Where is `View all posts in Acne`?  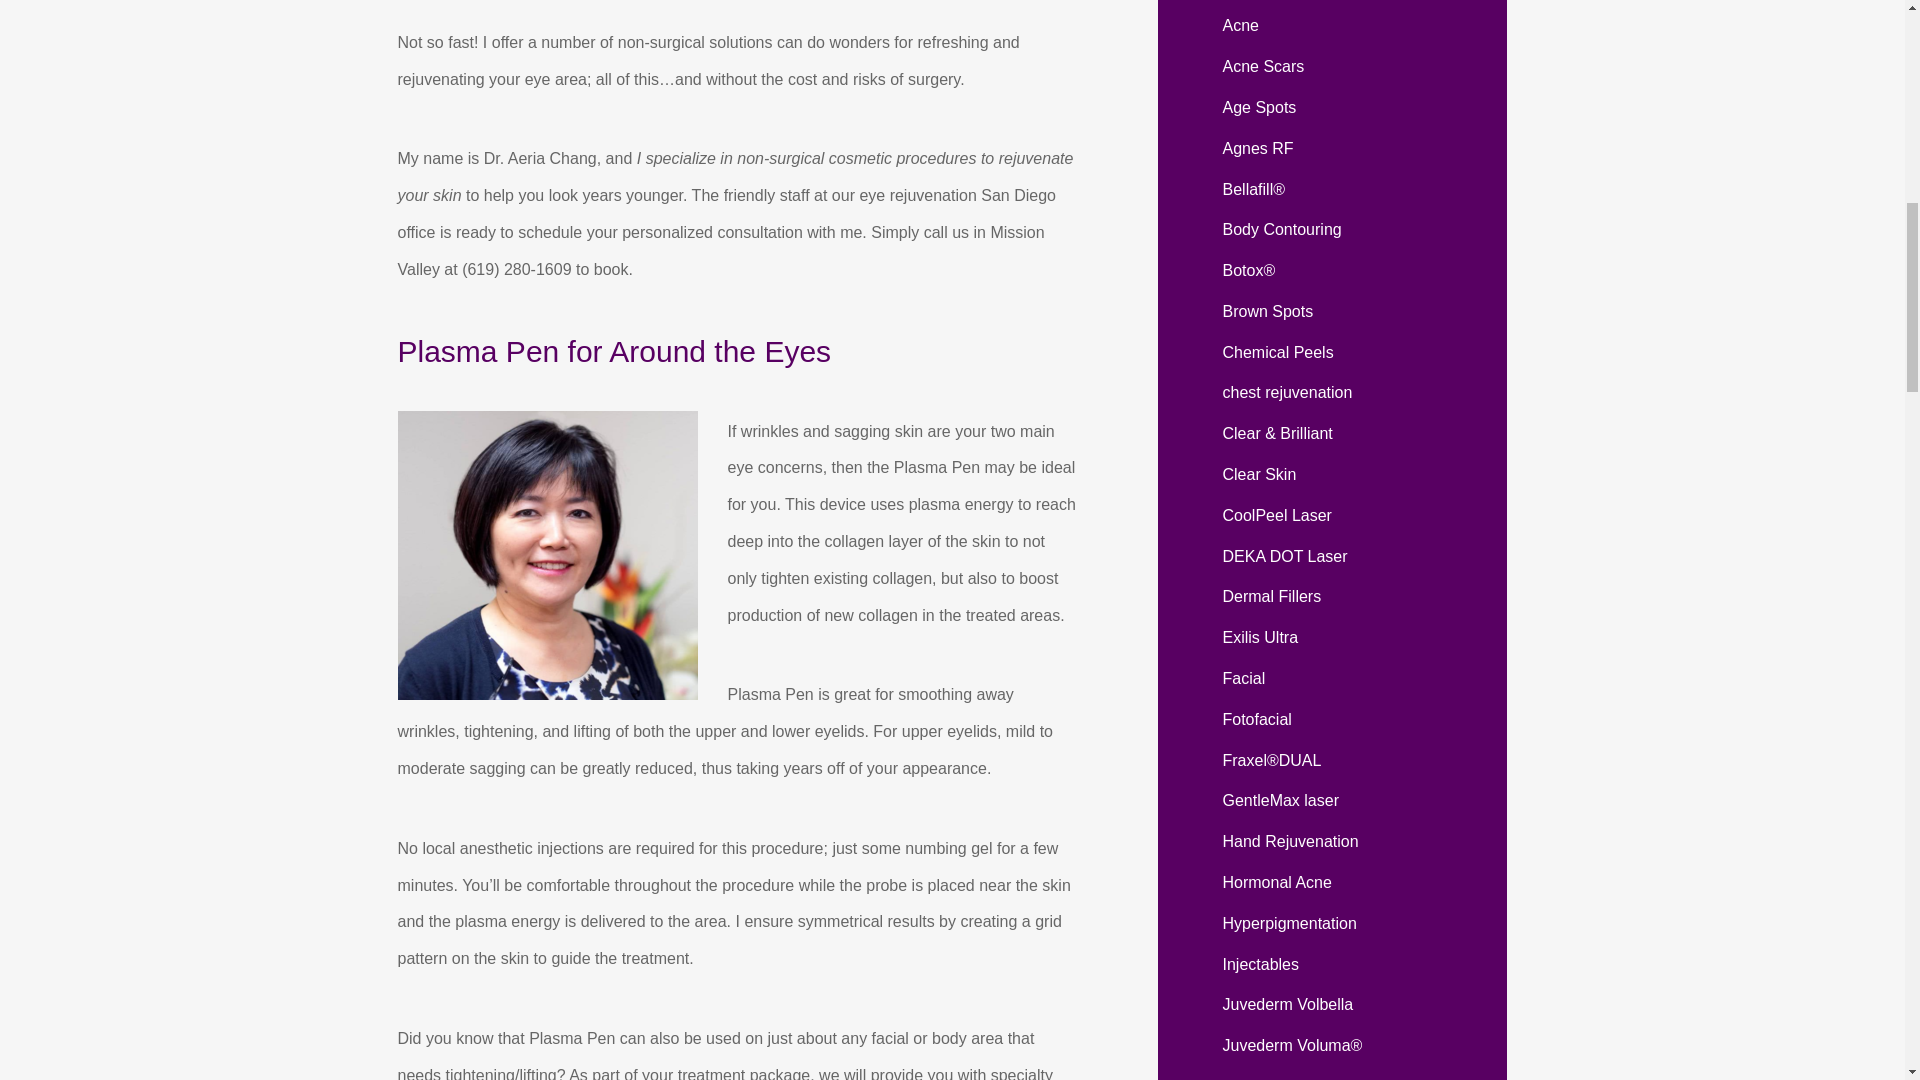
View all posts in Acne is located at coordinates (1239, 25).